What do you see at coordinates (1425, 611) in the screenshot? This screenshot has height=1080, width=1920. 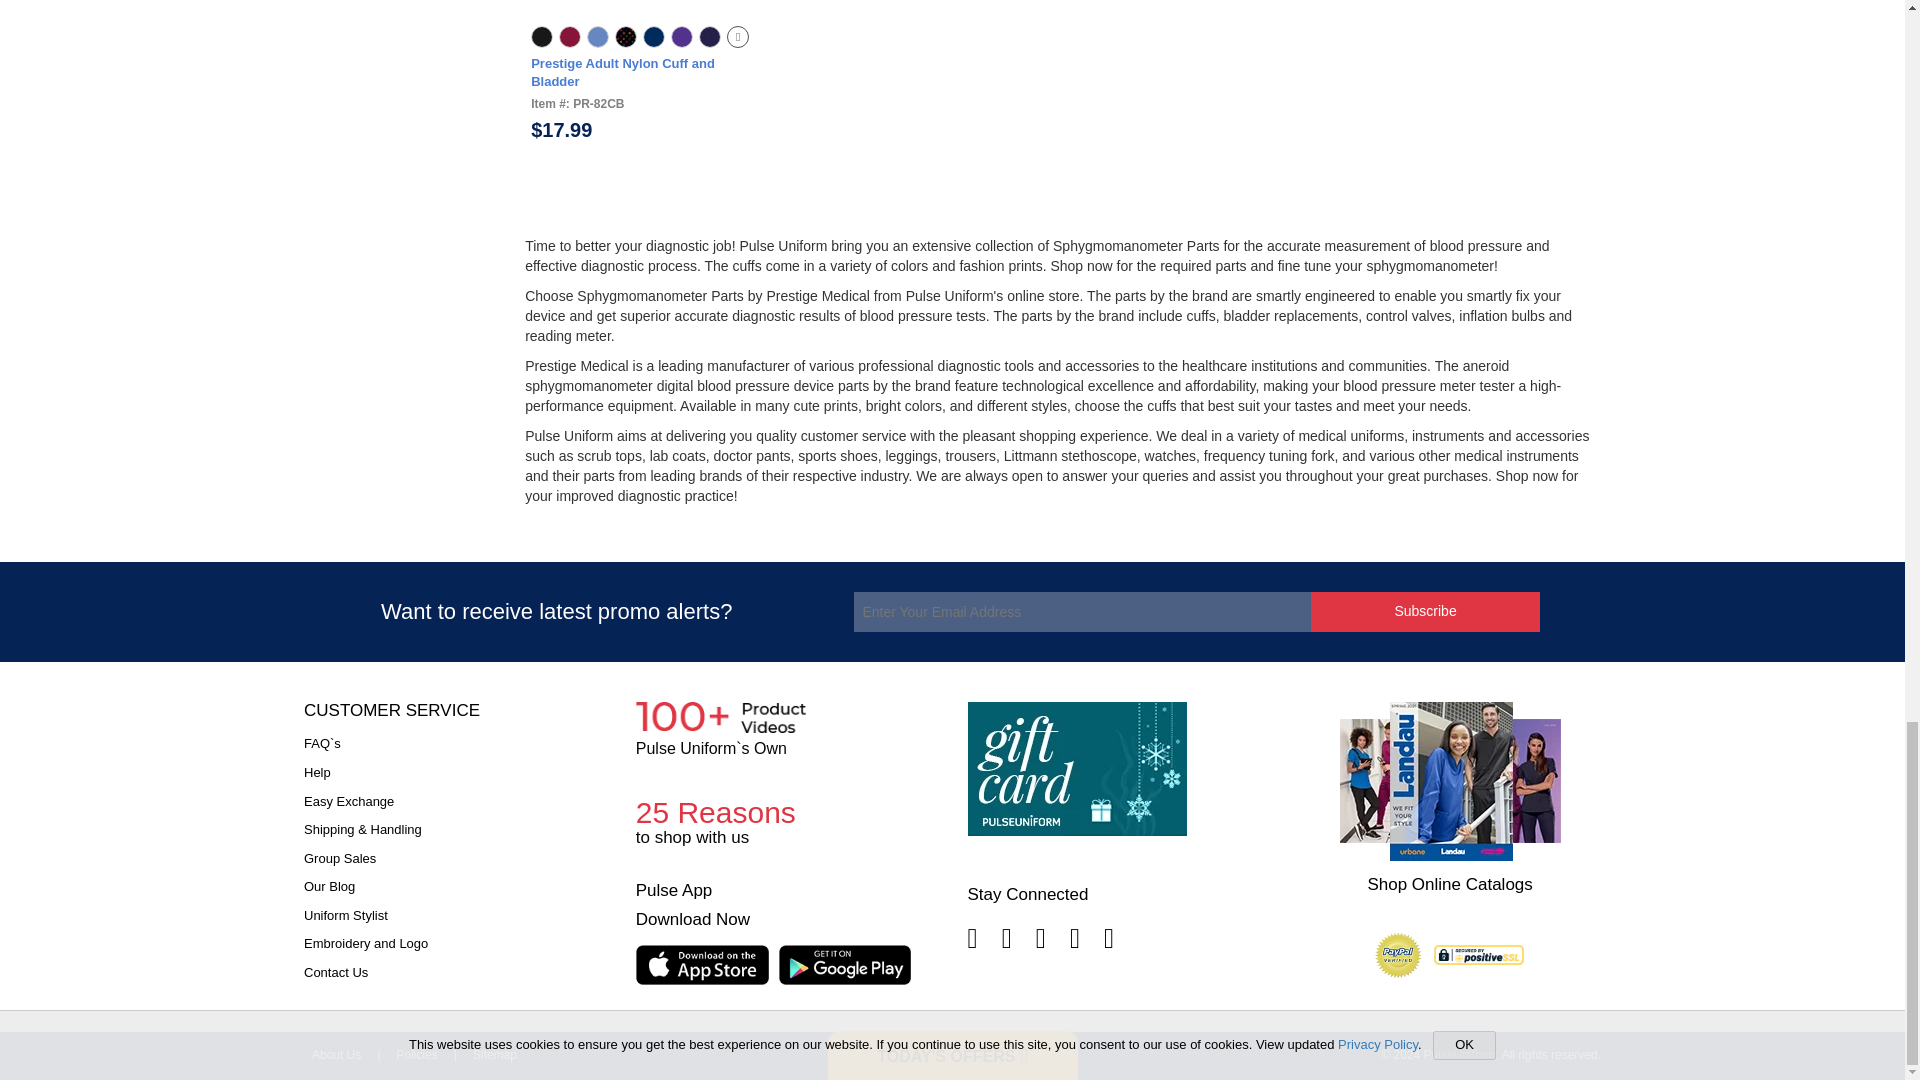 I see `Subscribe` at bounding box center [1425, 611].